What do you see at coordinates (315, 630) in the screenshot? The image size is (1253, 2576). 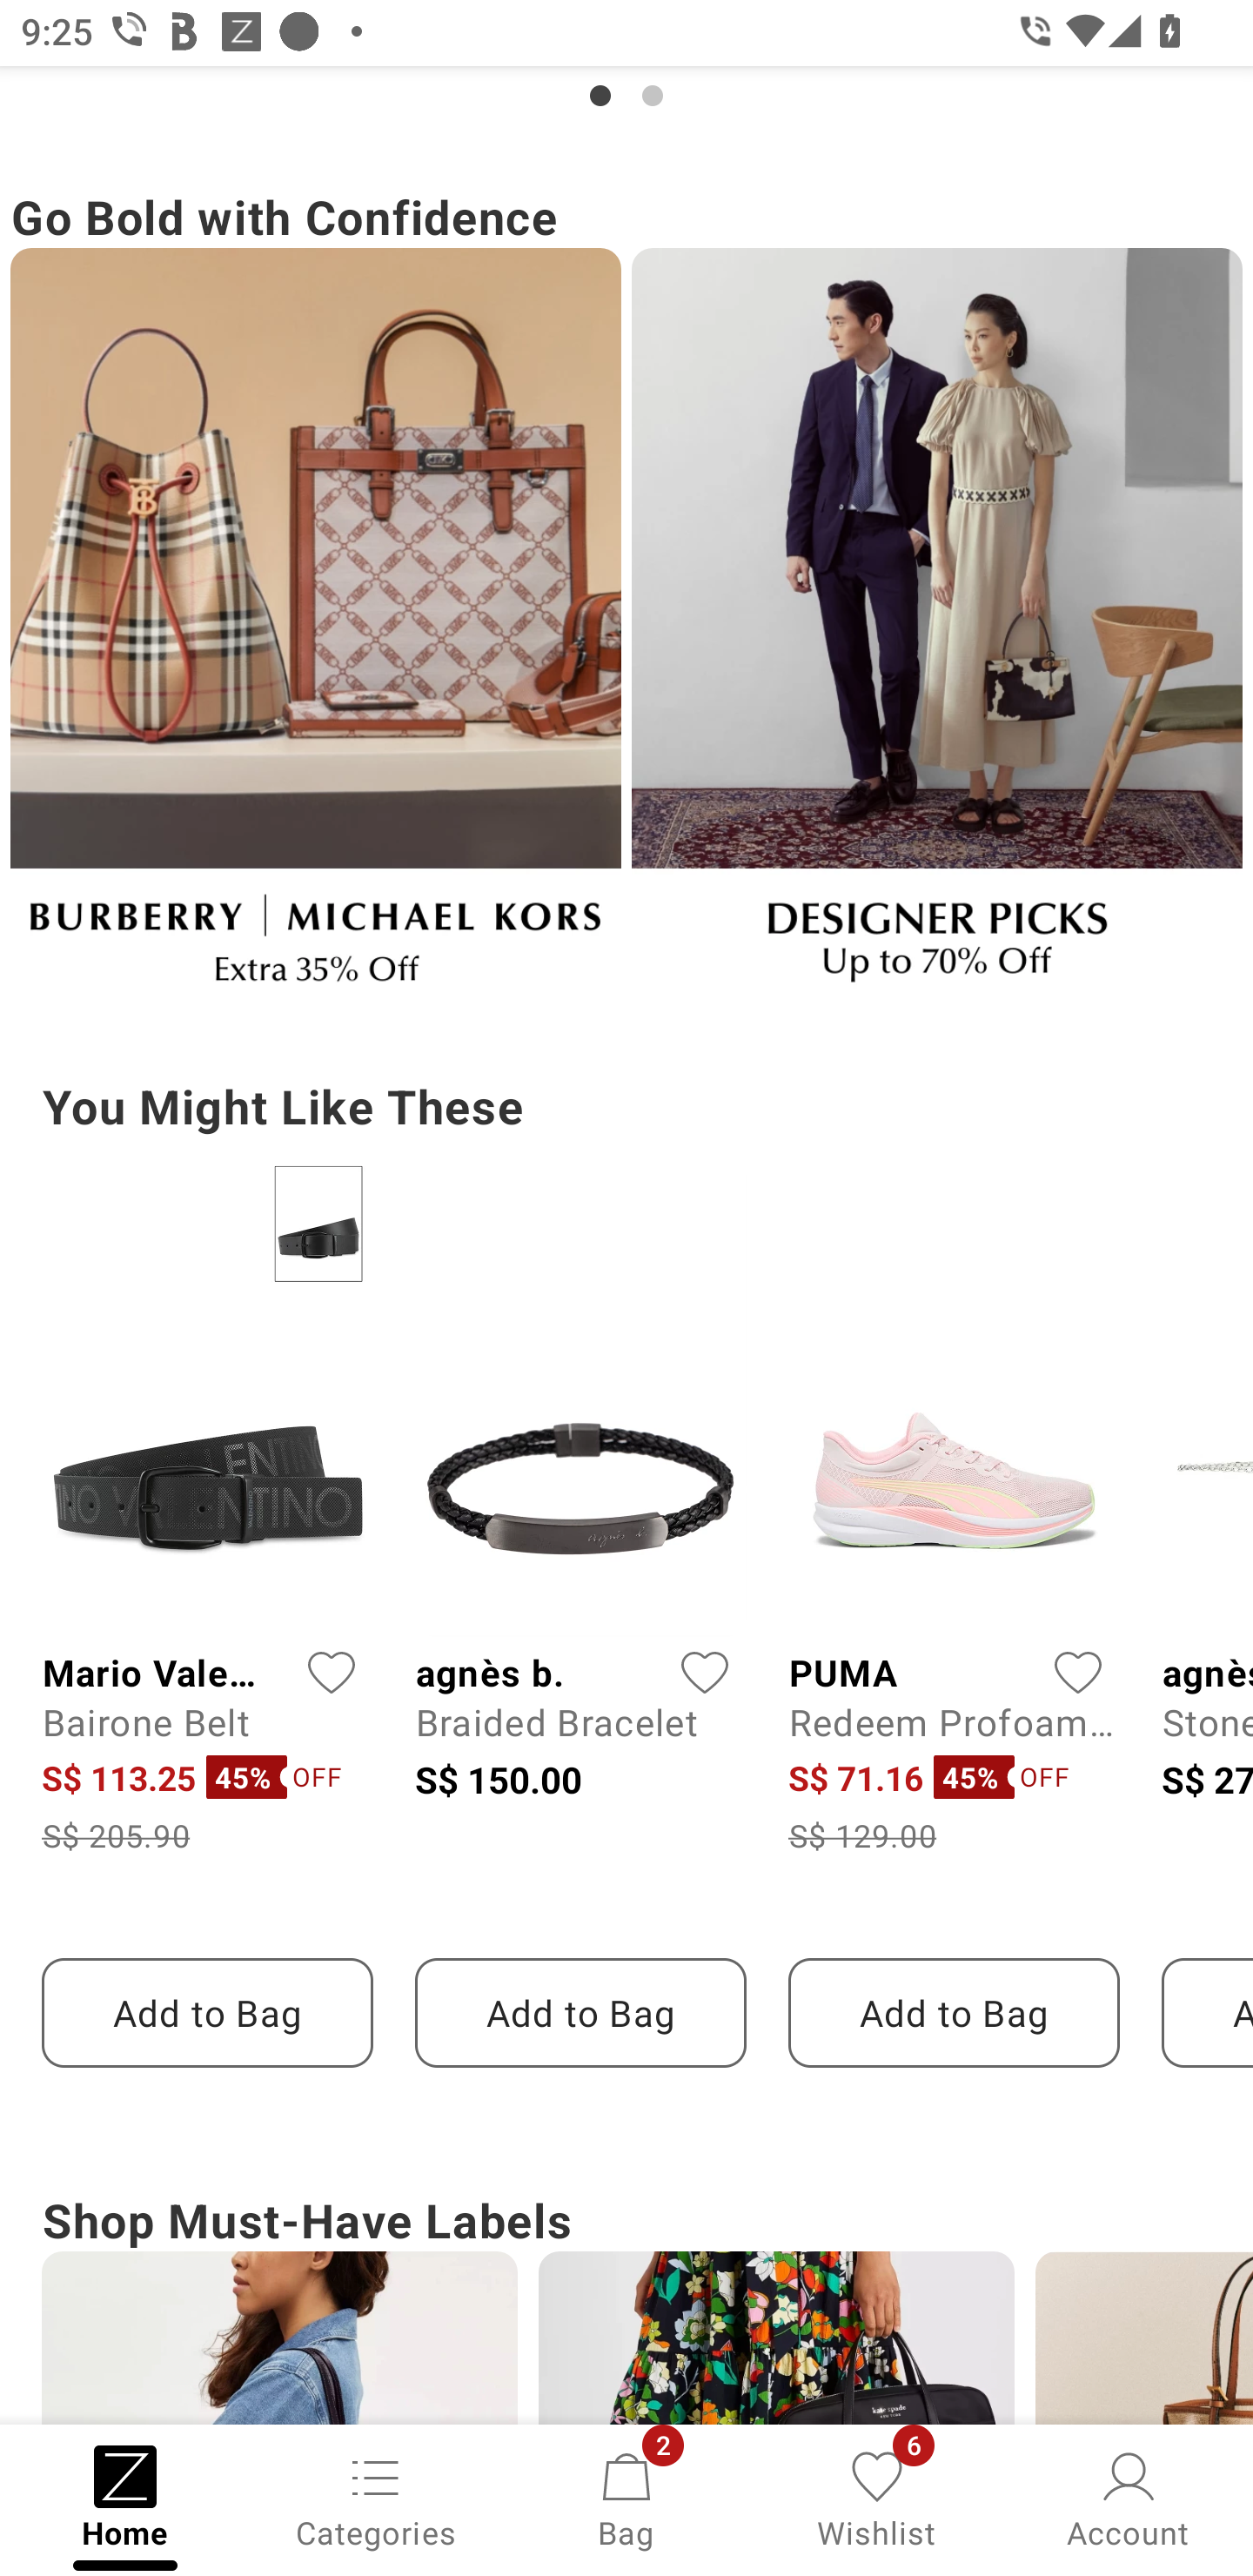 I see `Campaign banner` at bounding box center [315, 630].